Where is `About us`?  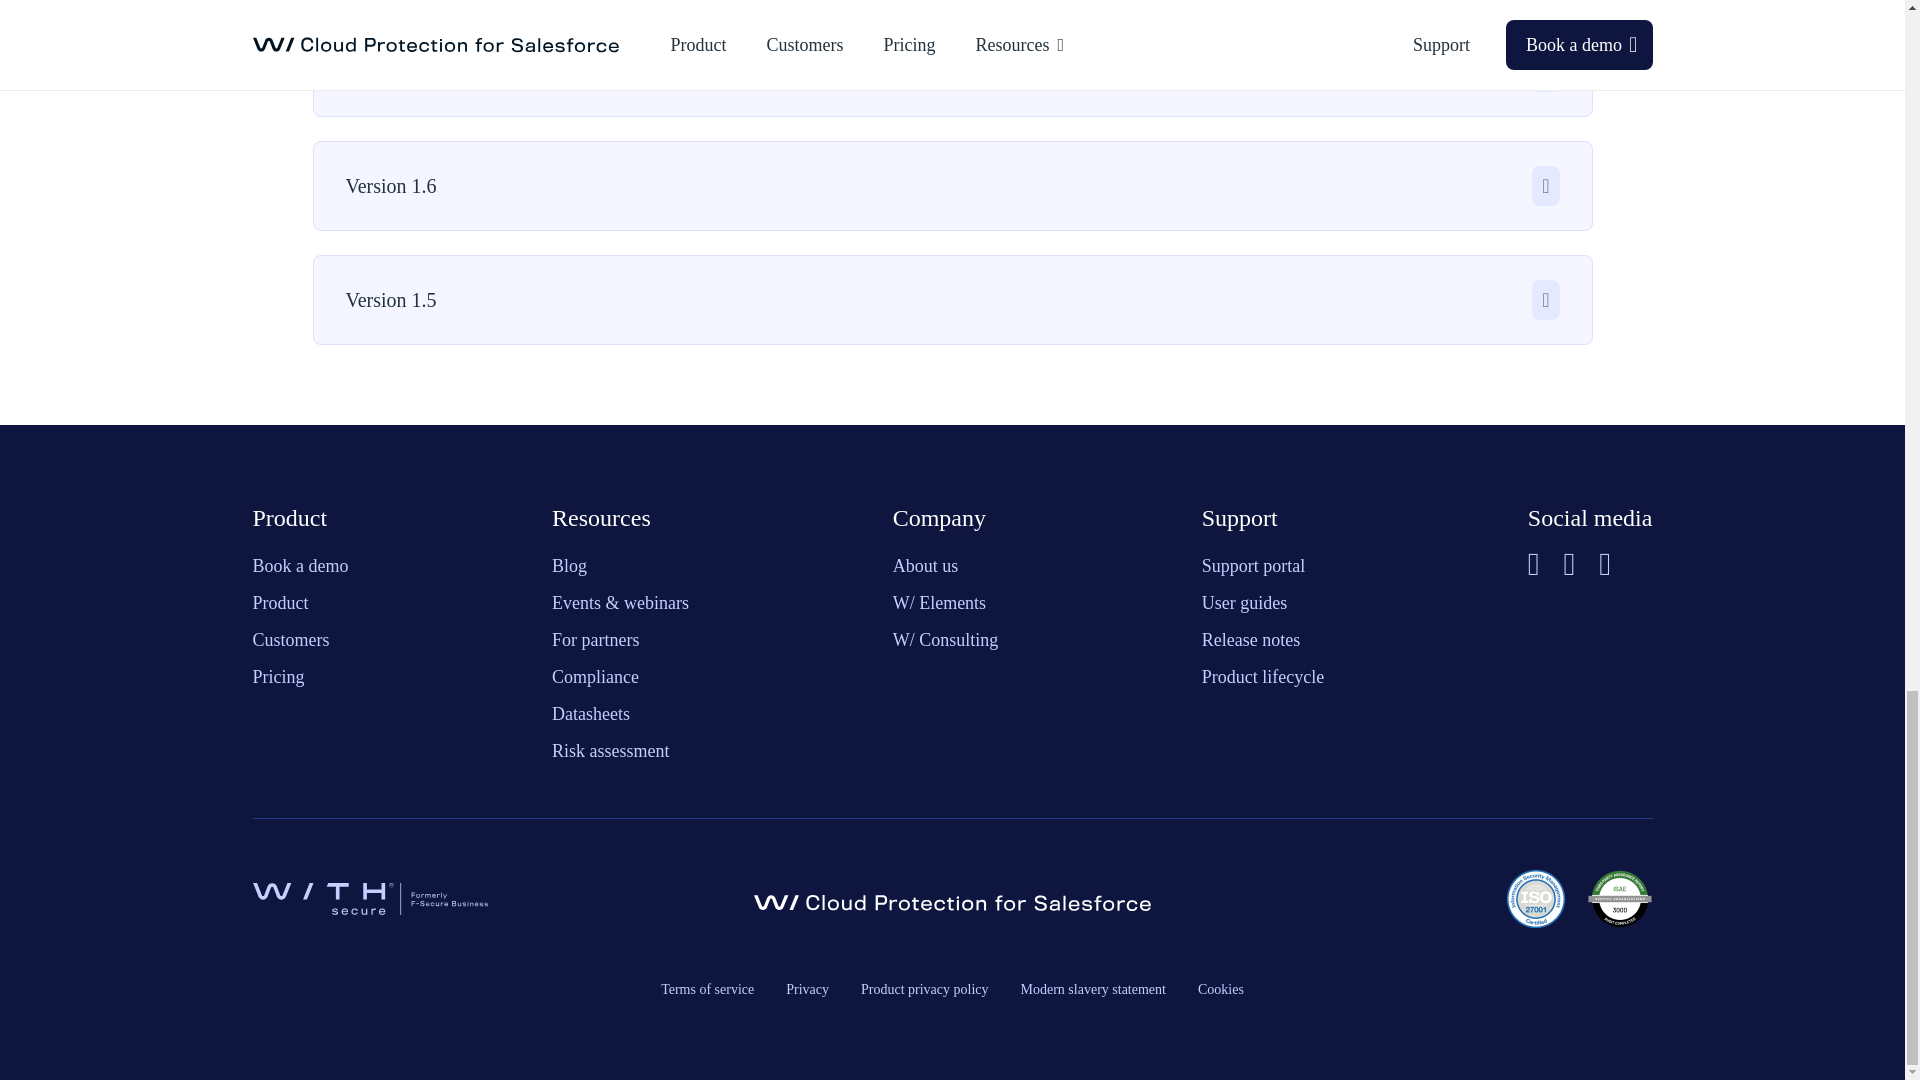 About us is located at coordinates (925, 566).